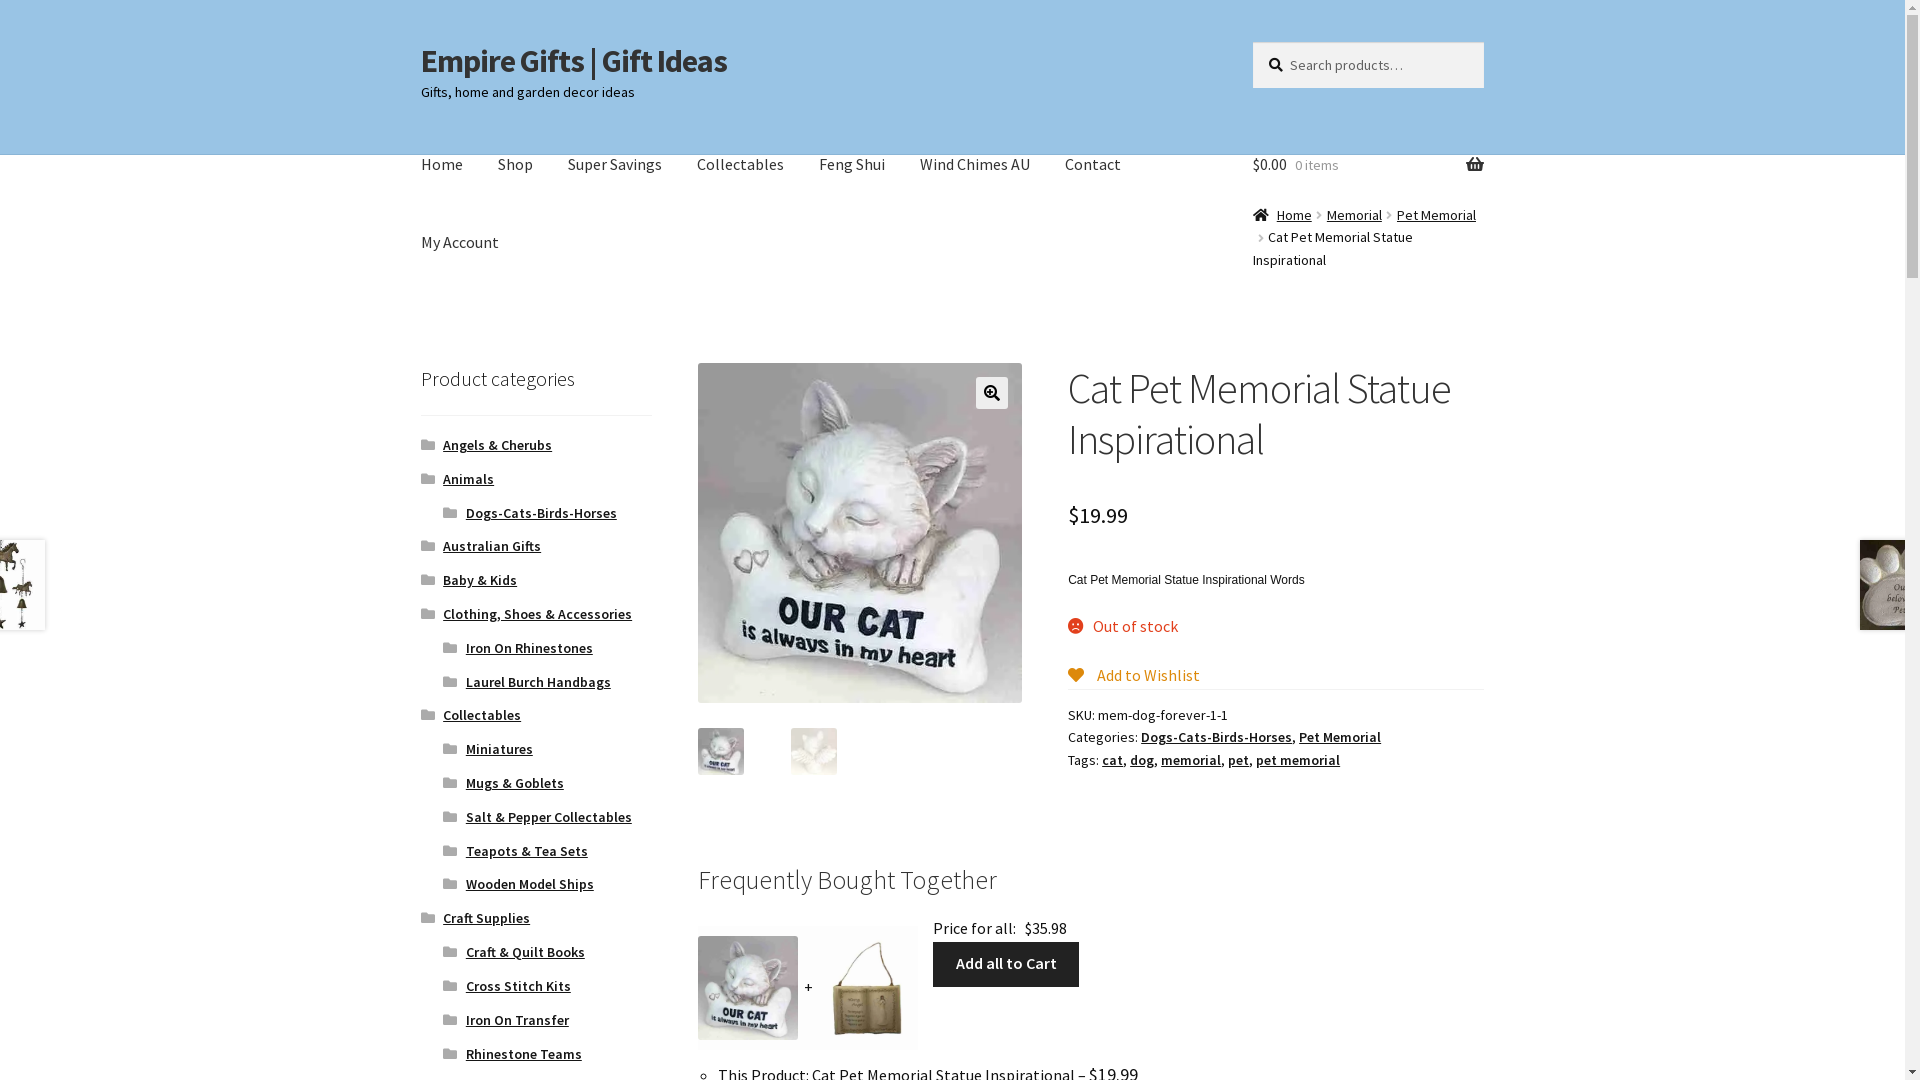 The width and height of the screenshot is (1920, 1080). I want to click on Collectables, so click(482, 715).